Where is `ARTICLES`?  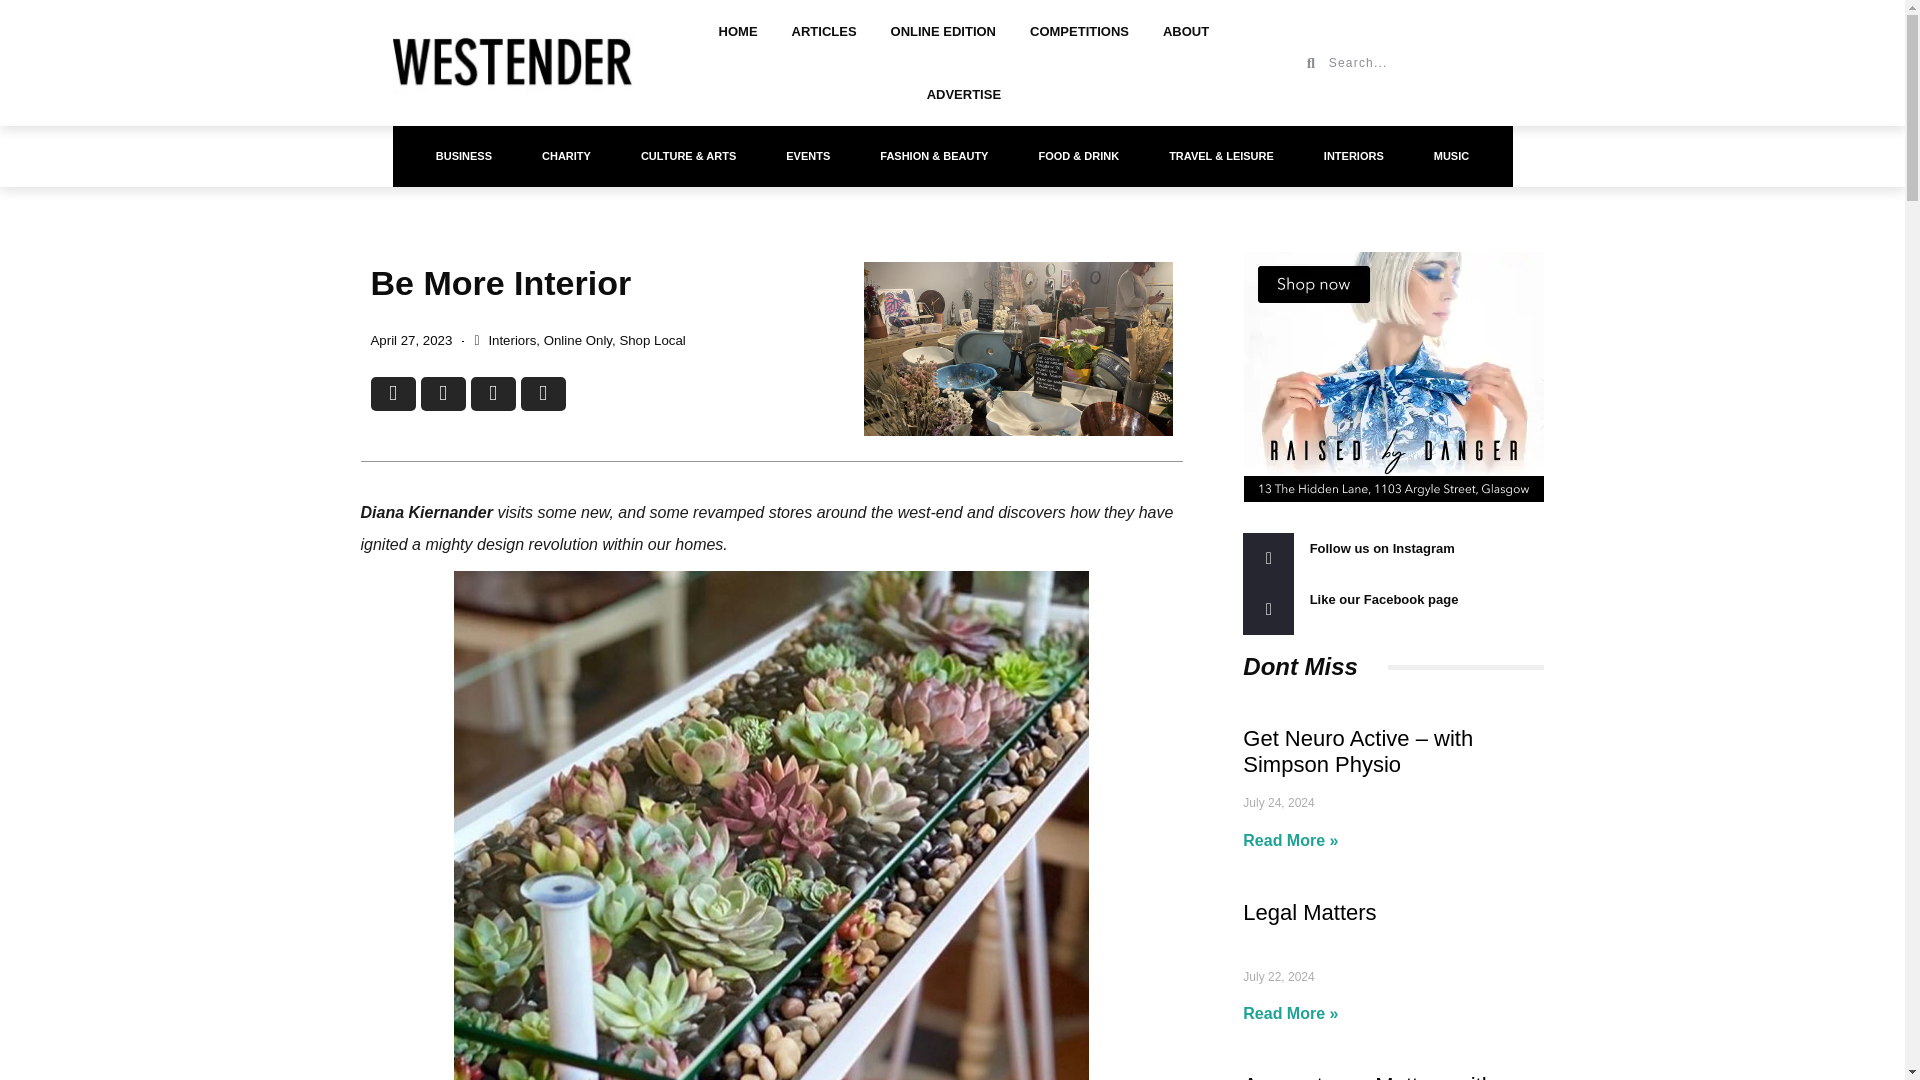
ARTICLES is located at coordinates (824, 31).